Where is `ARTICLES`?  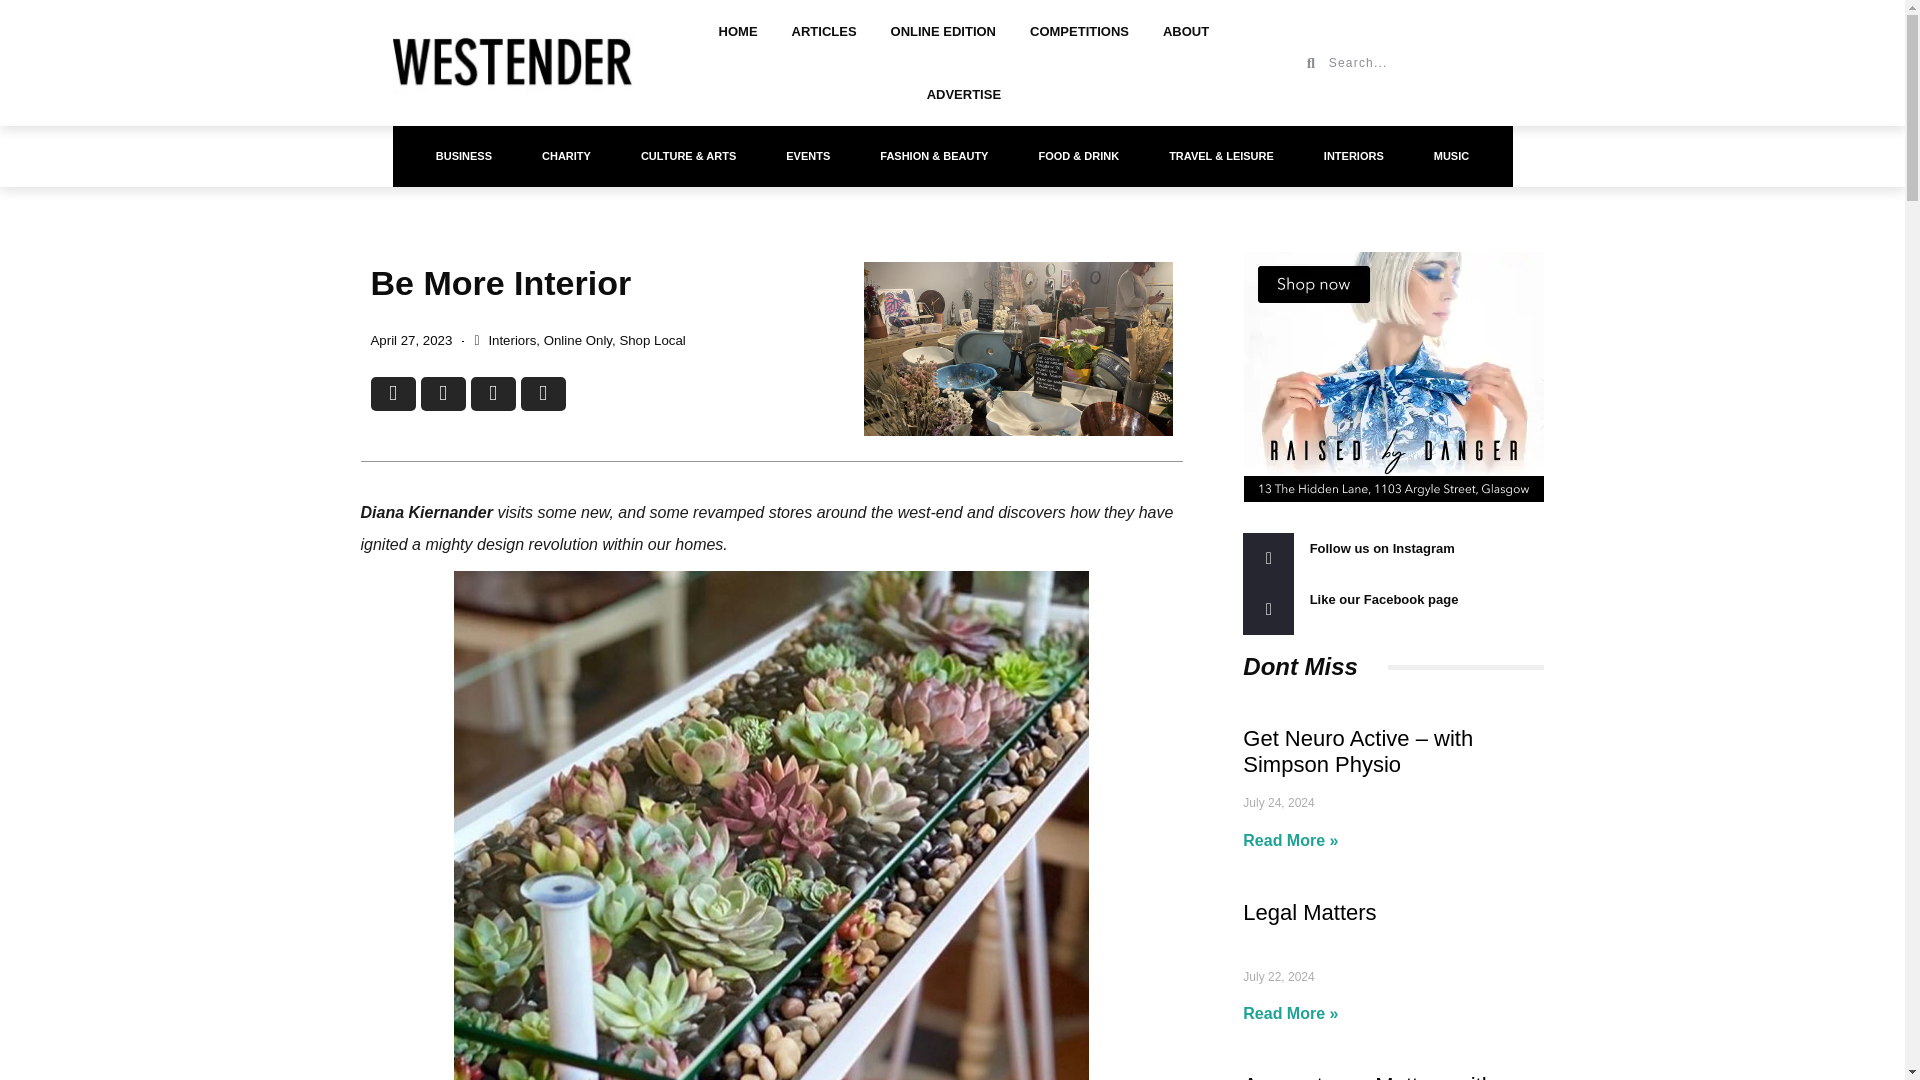
ARTICLES is located at coordinates (824, 31).